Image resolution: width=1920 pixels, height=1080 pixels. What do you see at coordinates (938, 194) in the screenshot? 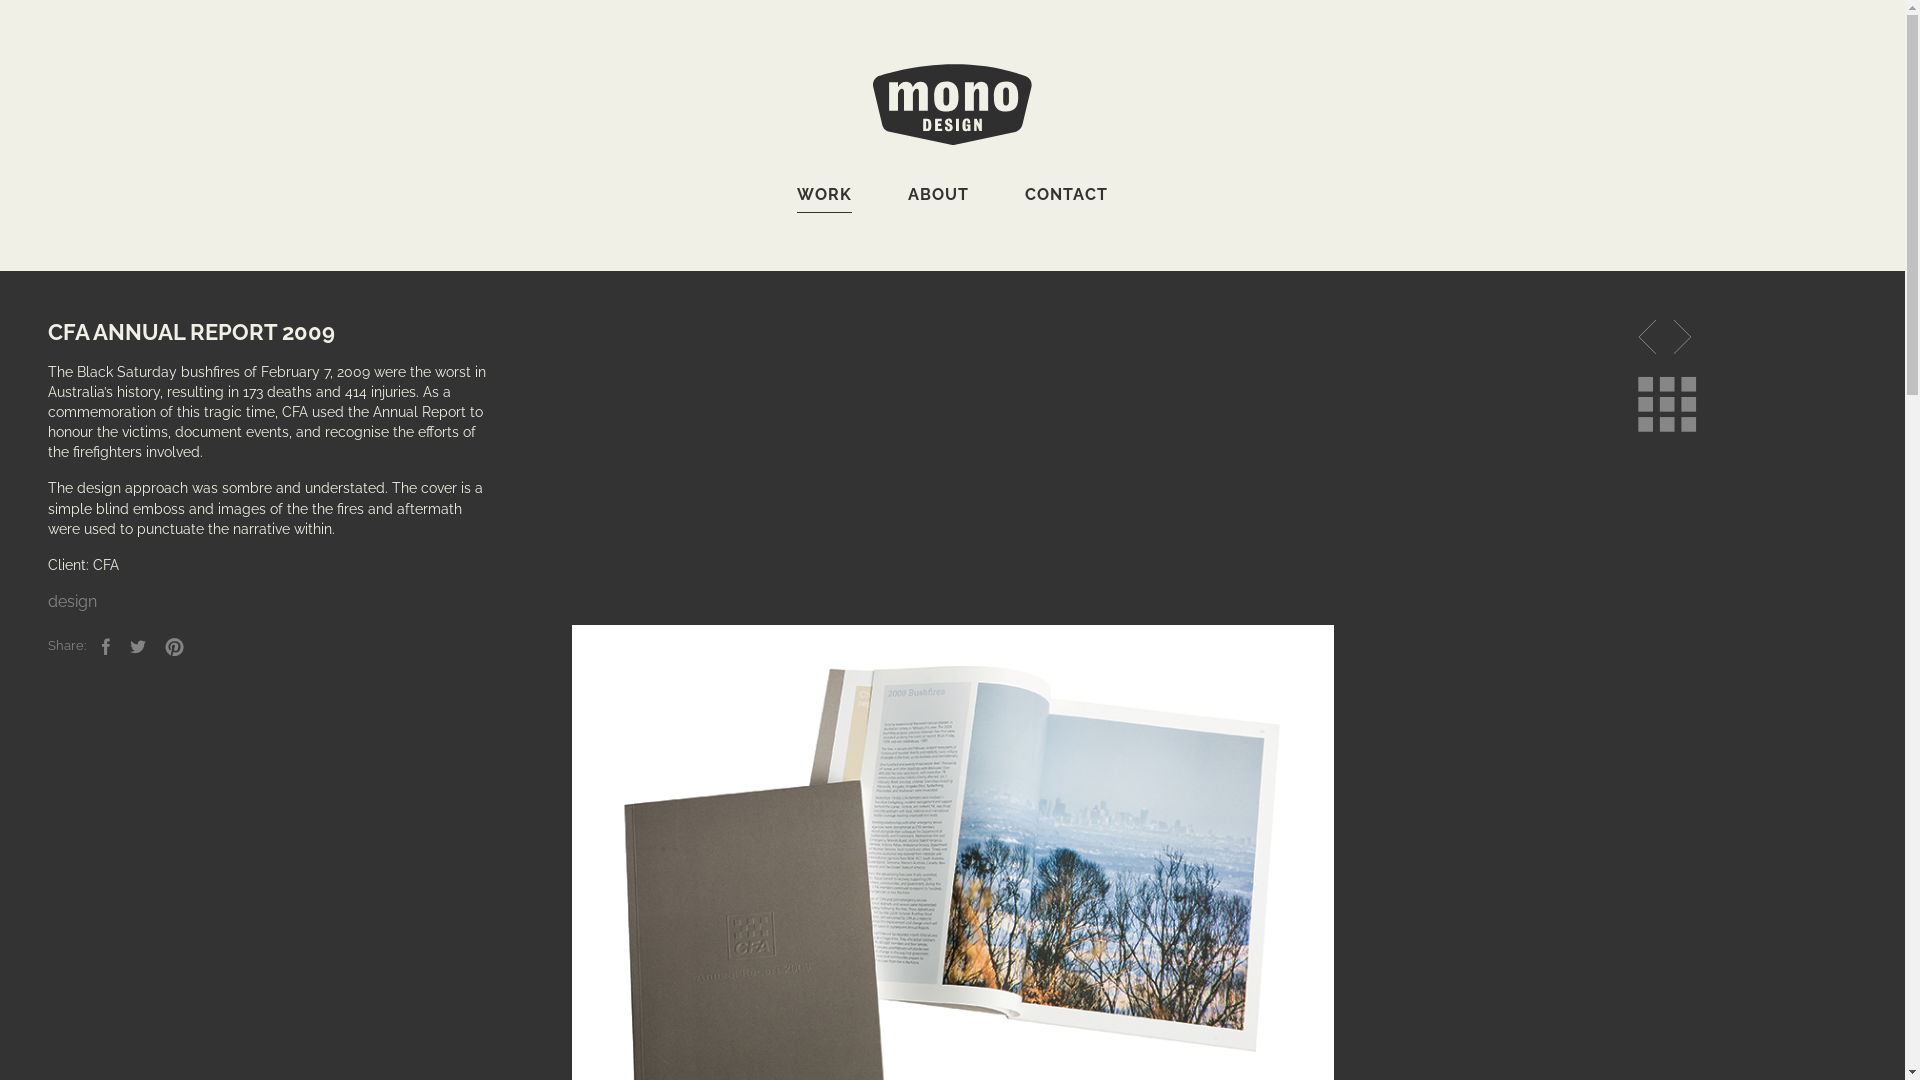
I see `ABOUT` at bounding box center [938, 194].